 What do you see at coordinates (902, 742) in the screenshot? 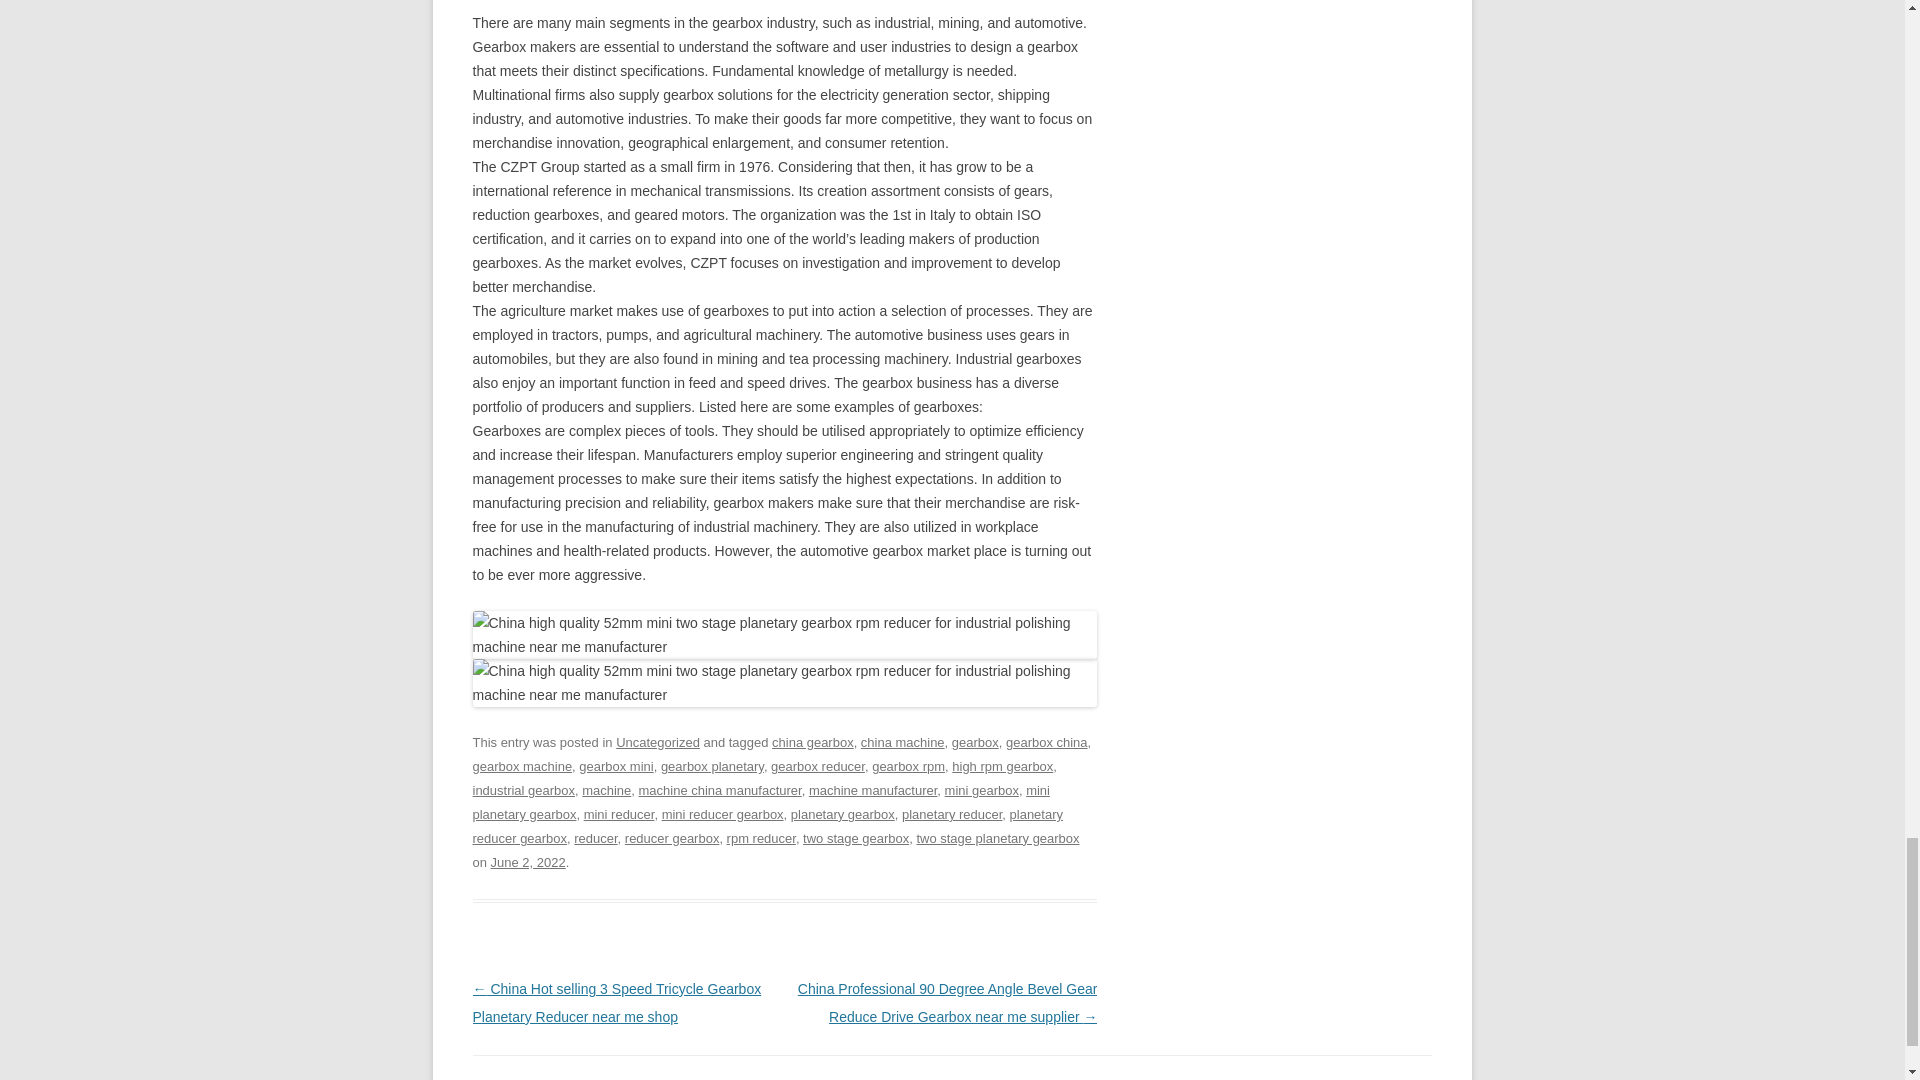
I see `china machine` at bounding box center [902, 742].